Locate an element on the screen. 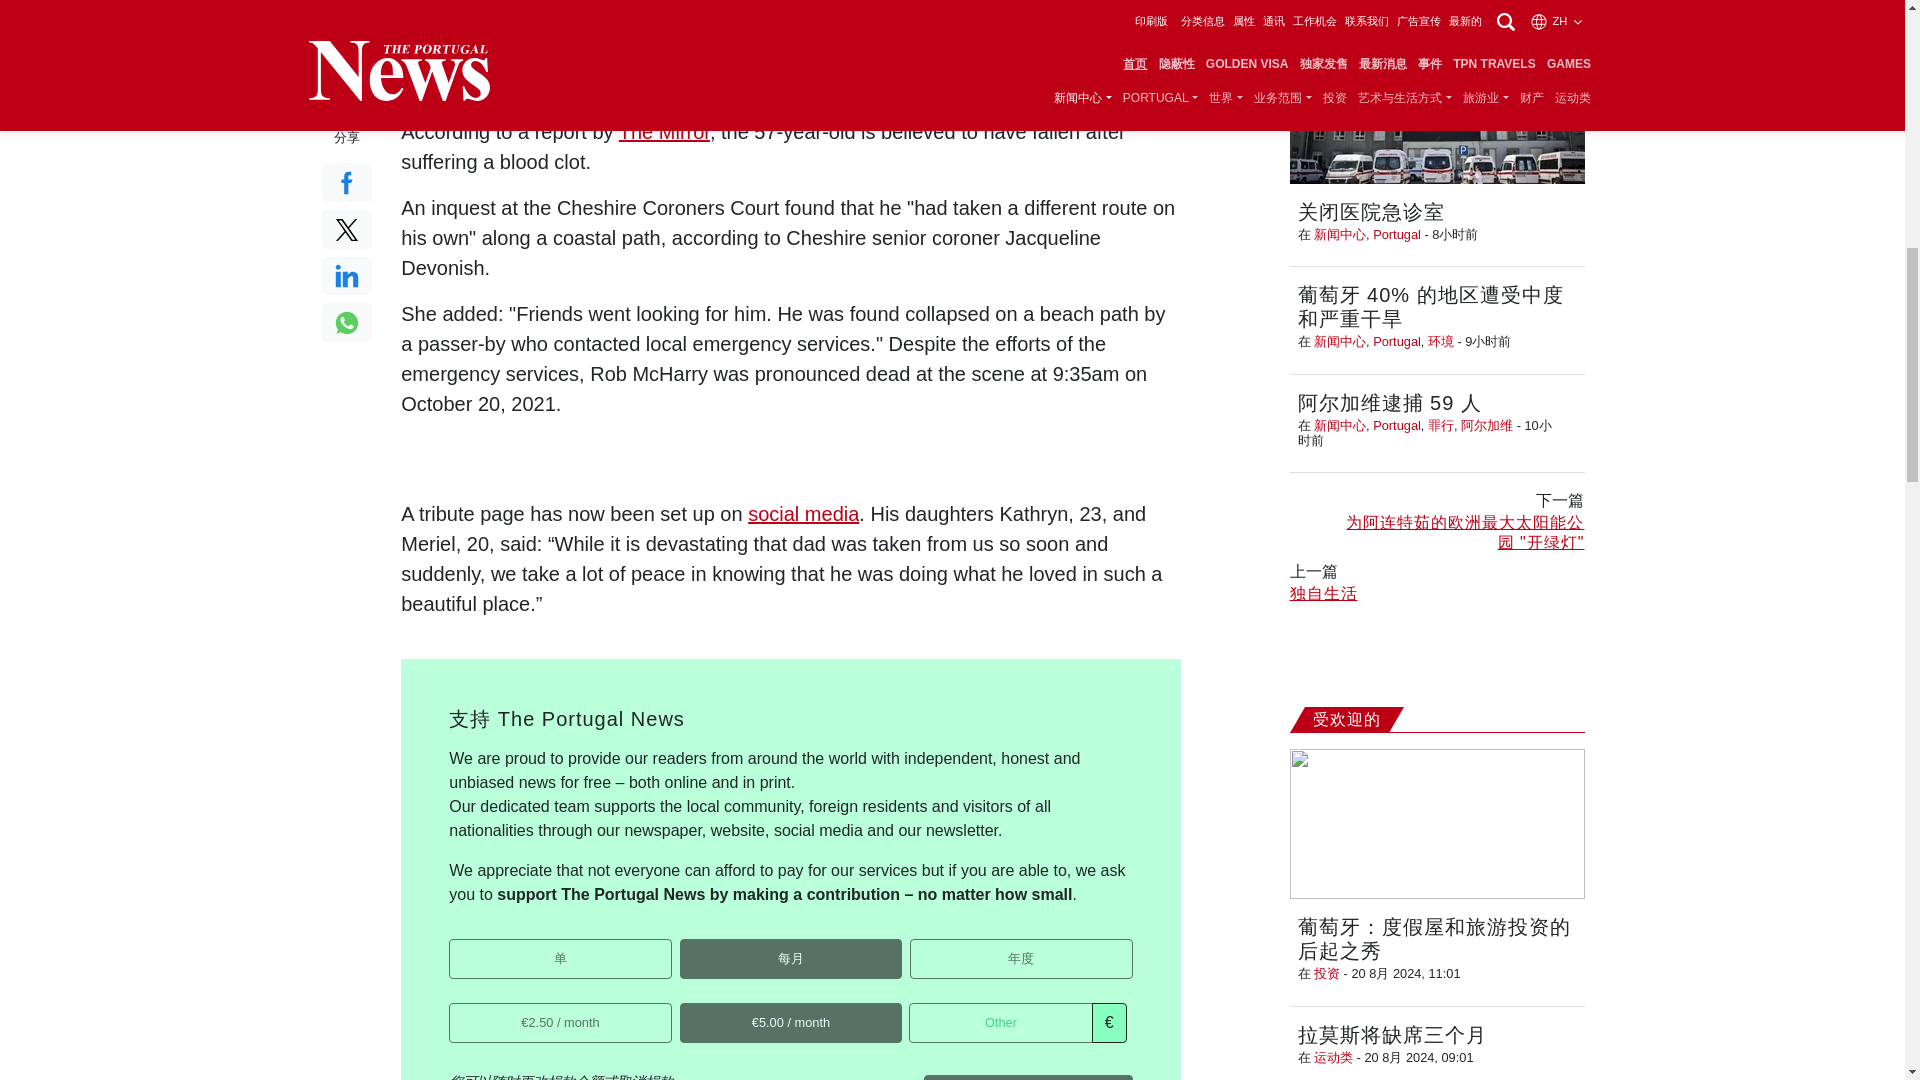  single is located at coordinates (456, 944).